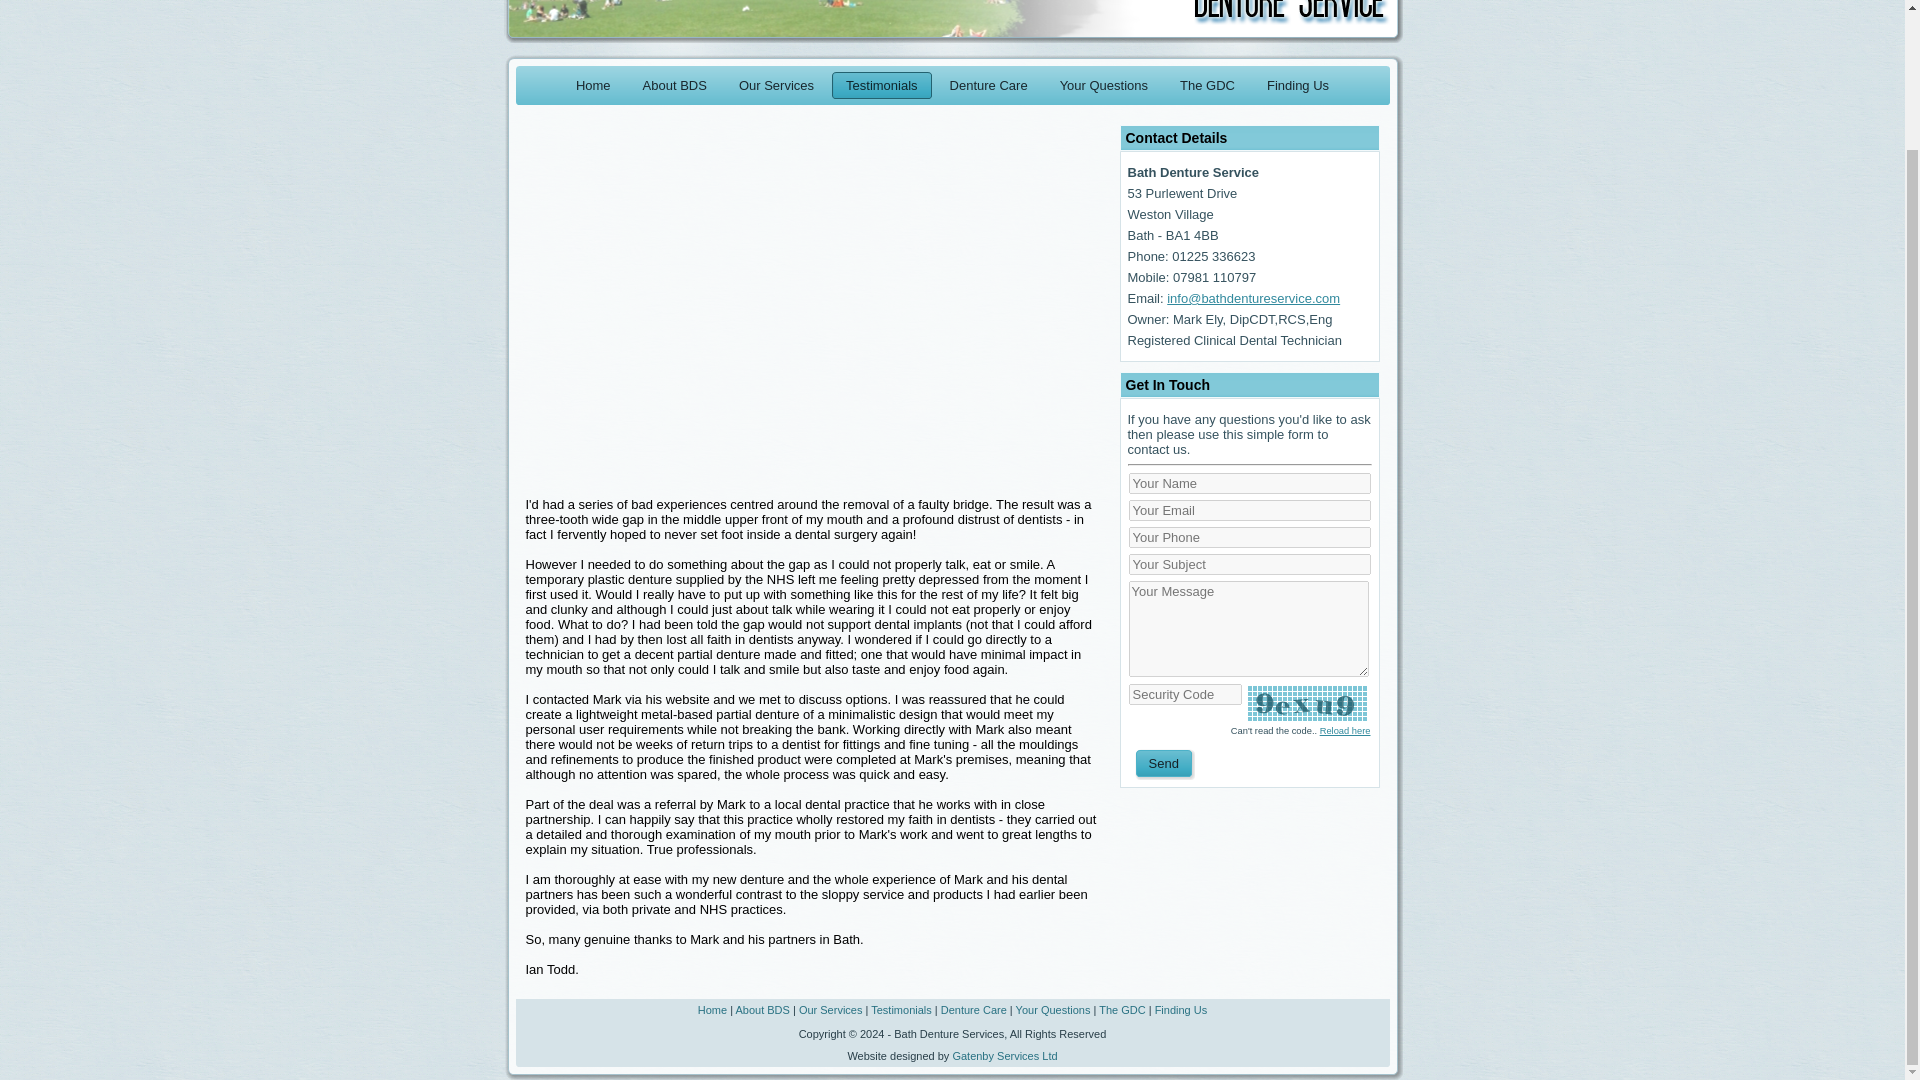 The image size is (1920, 1080). I want to click on Home, so click(712, 1010).